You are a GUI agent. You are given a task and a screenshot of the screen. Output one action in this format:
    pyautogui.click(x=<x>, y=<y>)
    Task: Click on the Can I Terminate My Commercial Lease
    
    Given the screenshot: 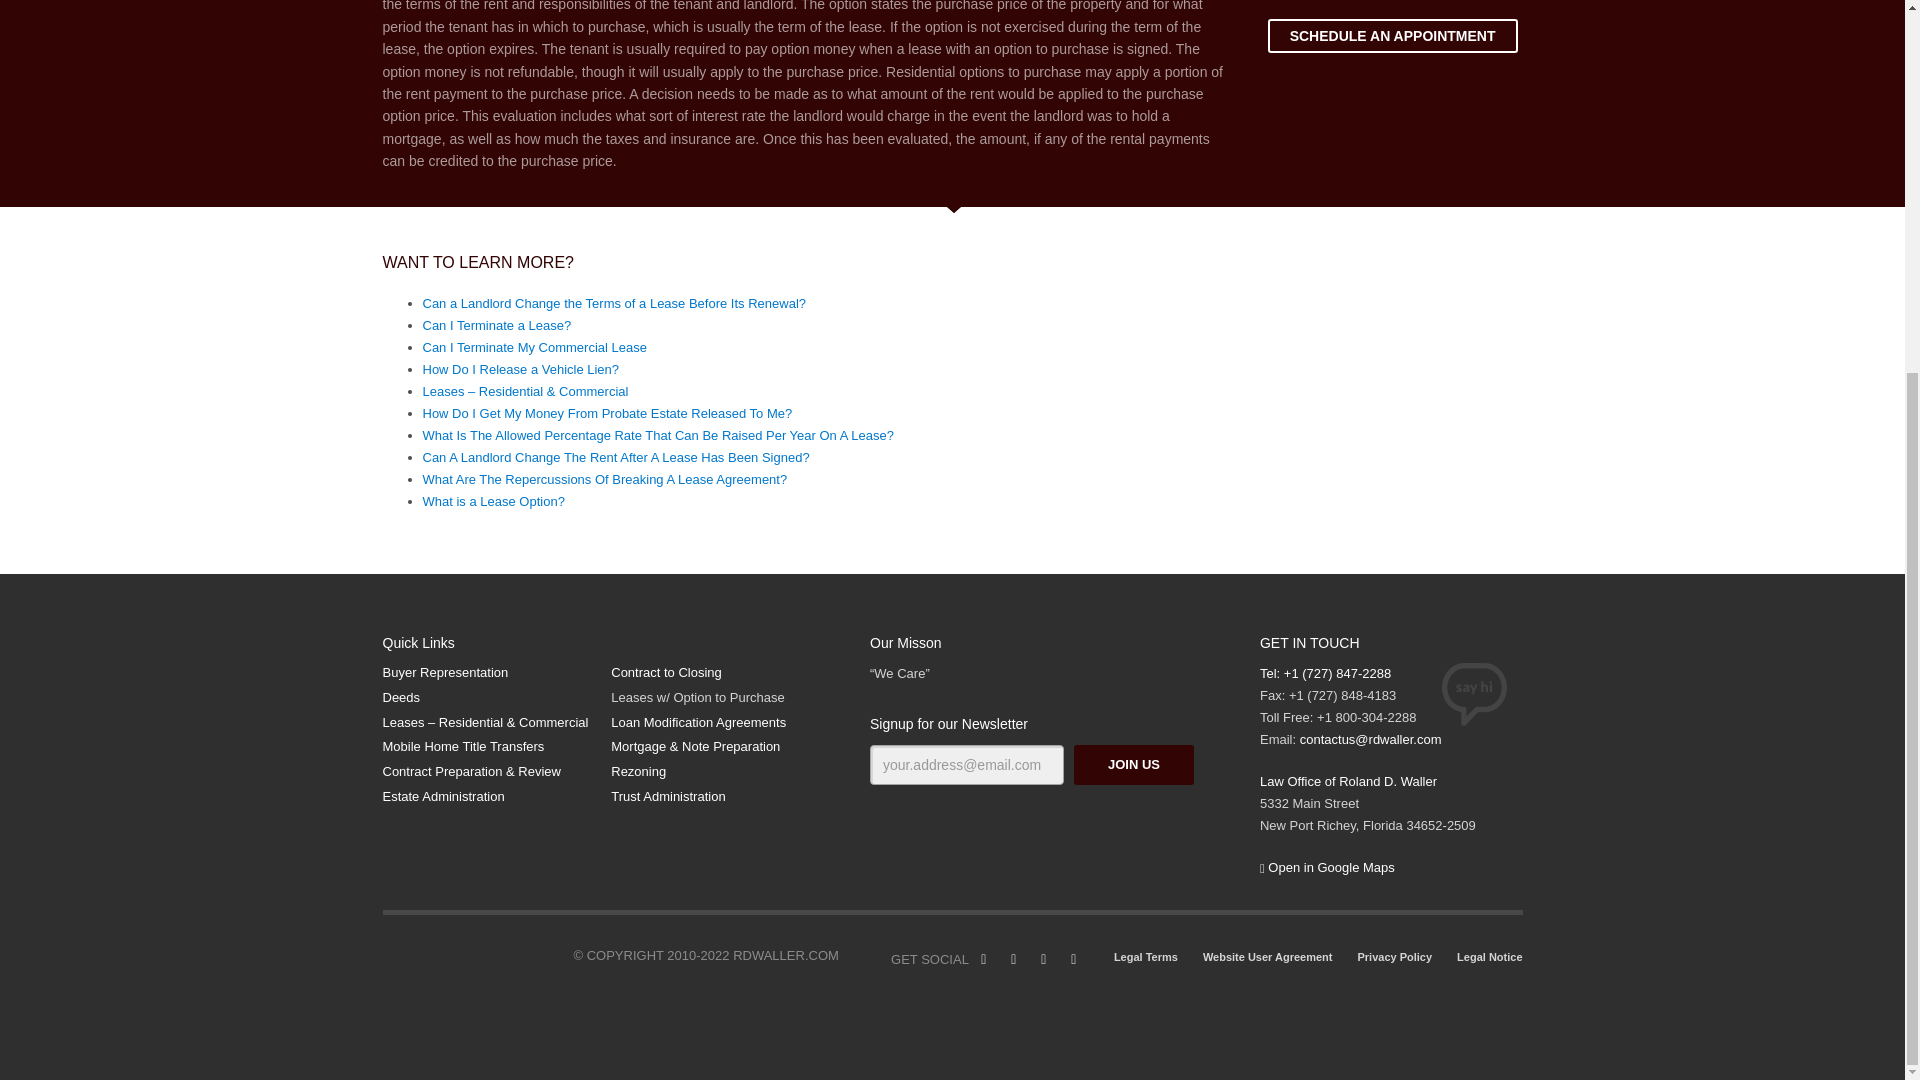 What is the action you would take?
    pyautogui.click(x=534, y=348)
    